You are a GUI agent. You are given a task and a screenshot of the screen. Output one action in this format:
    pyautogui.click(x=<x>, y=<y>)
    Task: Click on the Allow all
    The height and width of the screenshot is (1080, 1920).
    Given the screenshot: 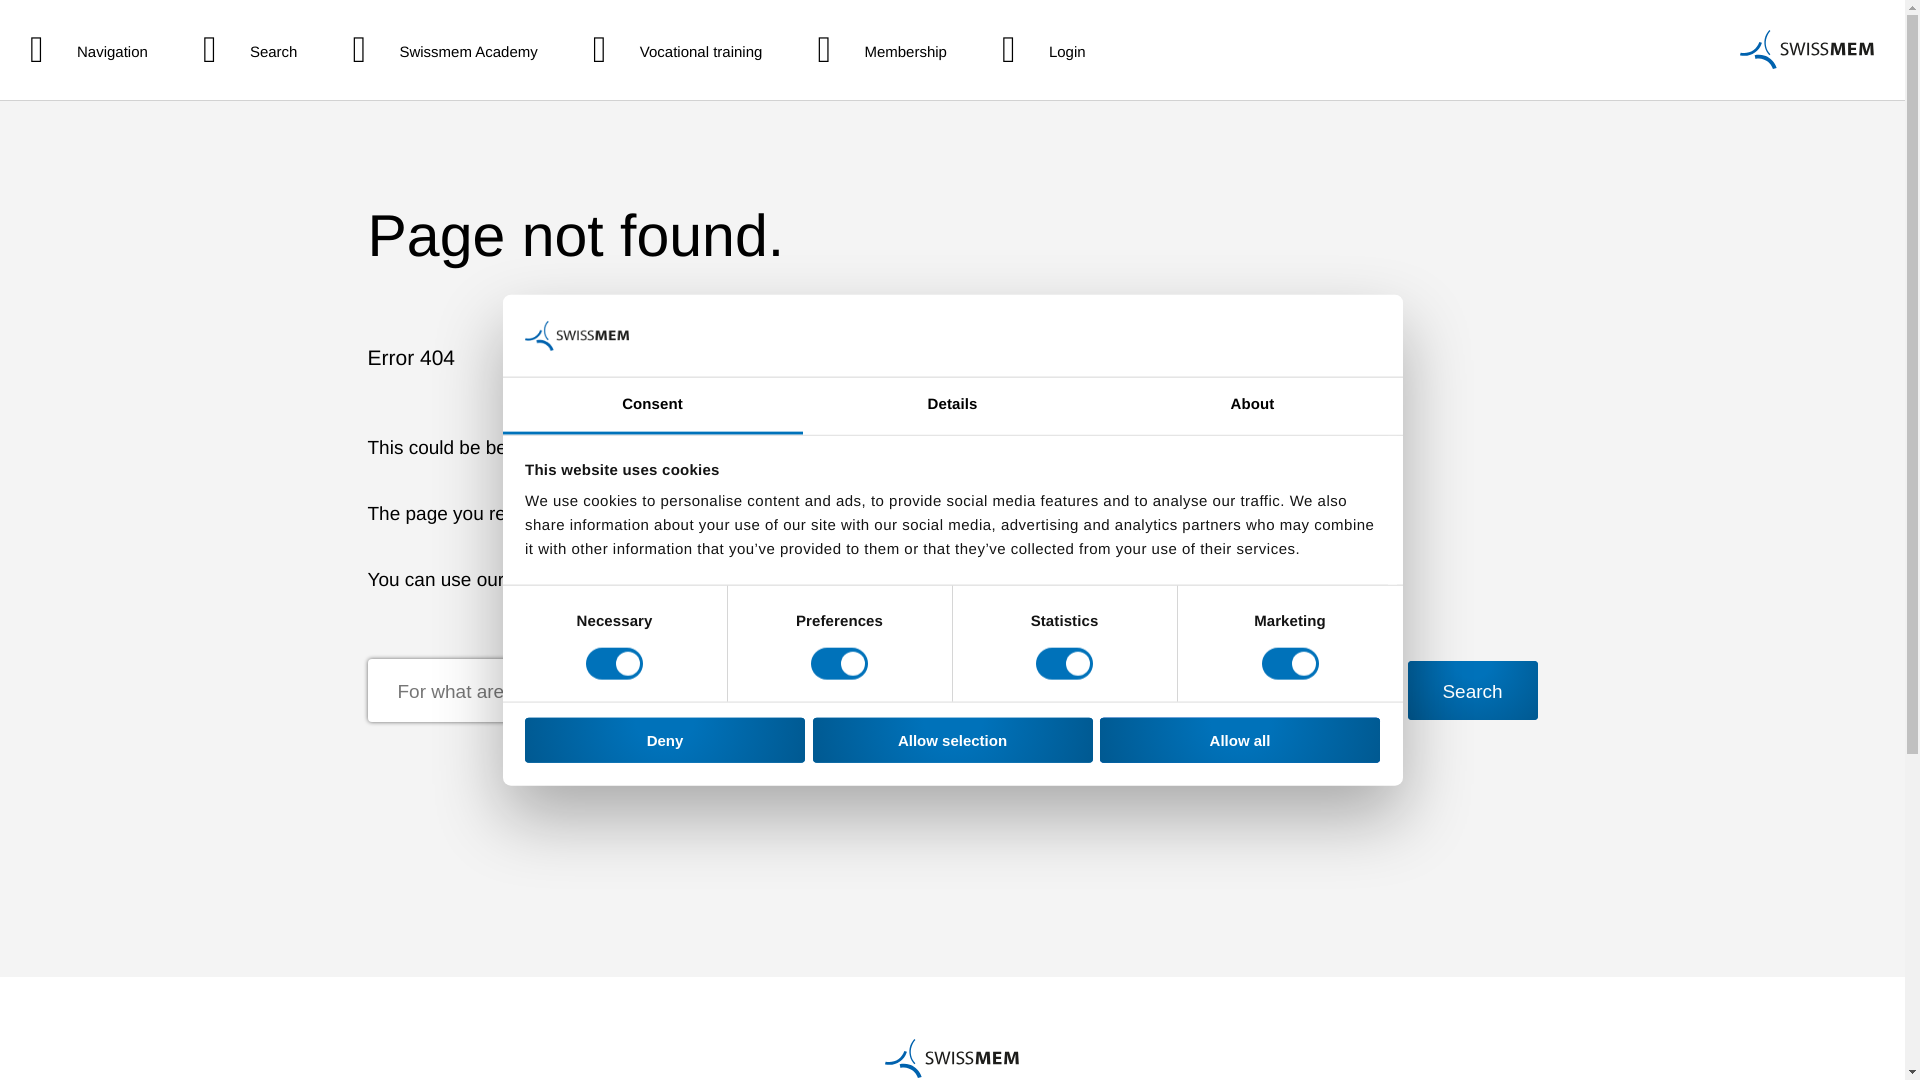 What is the action you would take?
    pyautogui.click(x=1240, y=740)
    